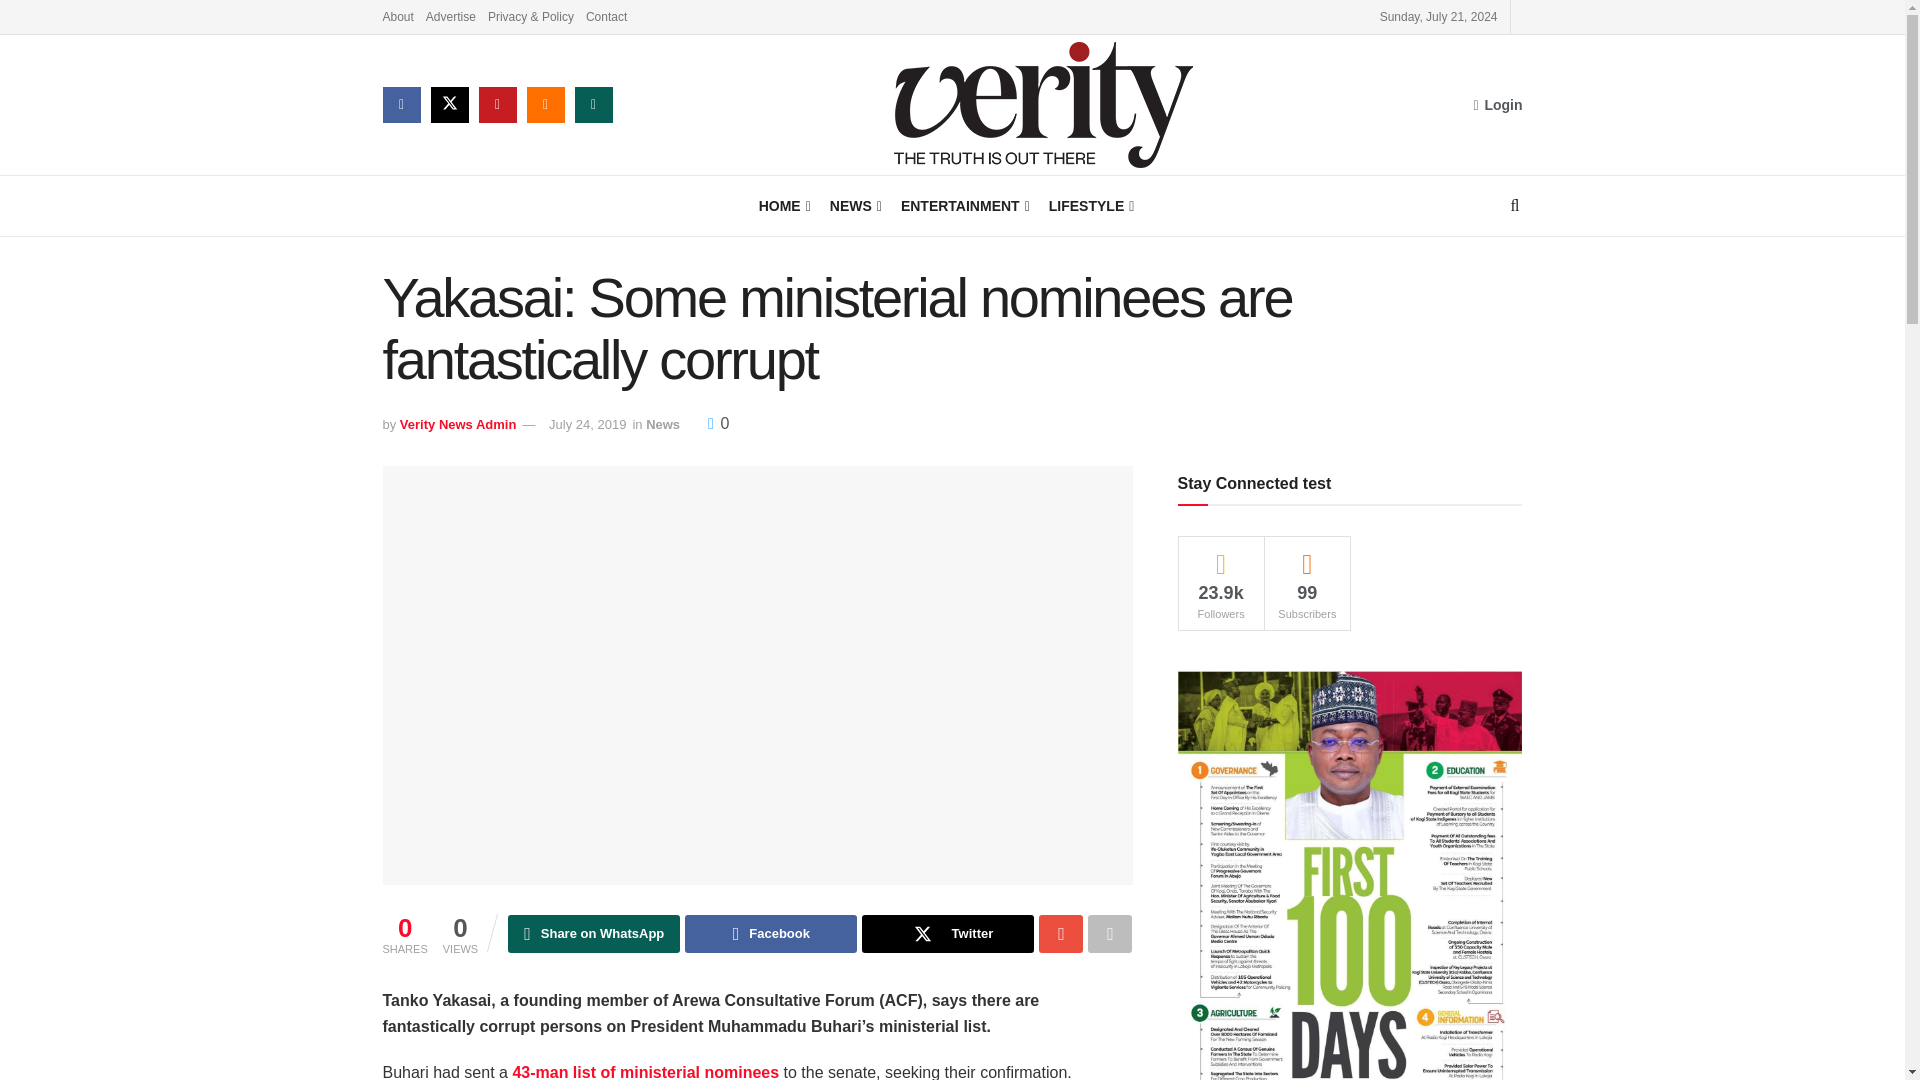 The width and height of the screenshot is (1920, 1080). I want to click on HOME, so click(783, 206).